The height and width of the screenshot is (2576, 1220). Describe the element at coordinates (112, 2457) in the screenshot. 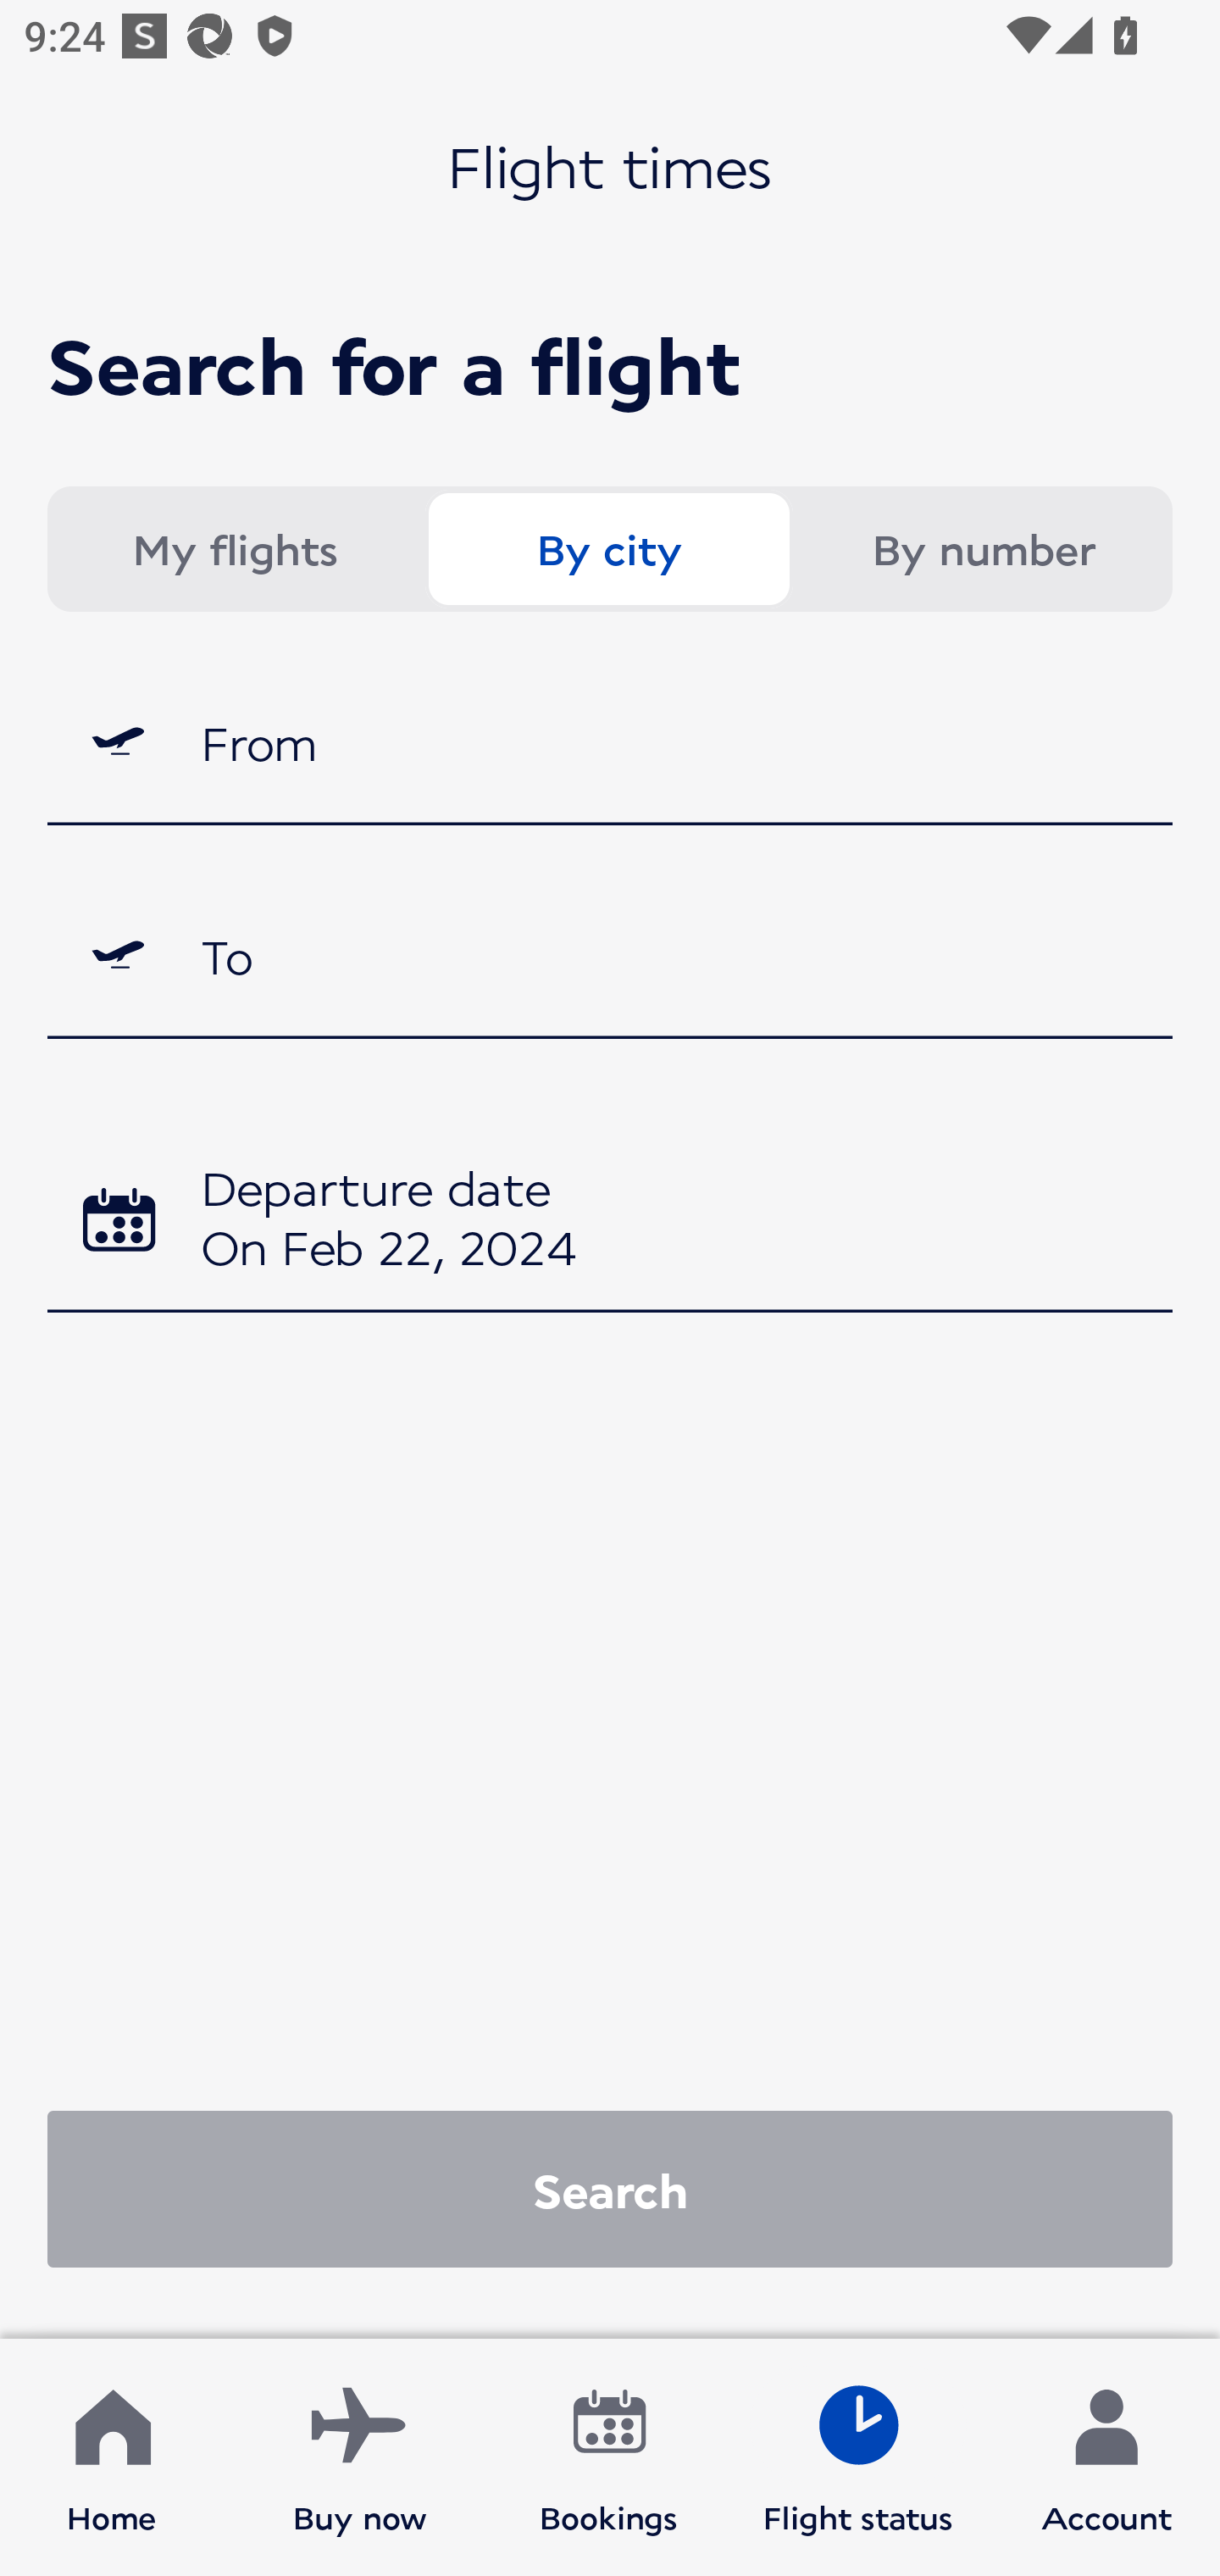

I see `Home` at that location.